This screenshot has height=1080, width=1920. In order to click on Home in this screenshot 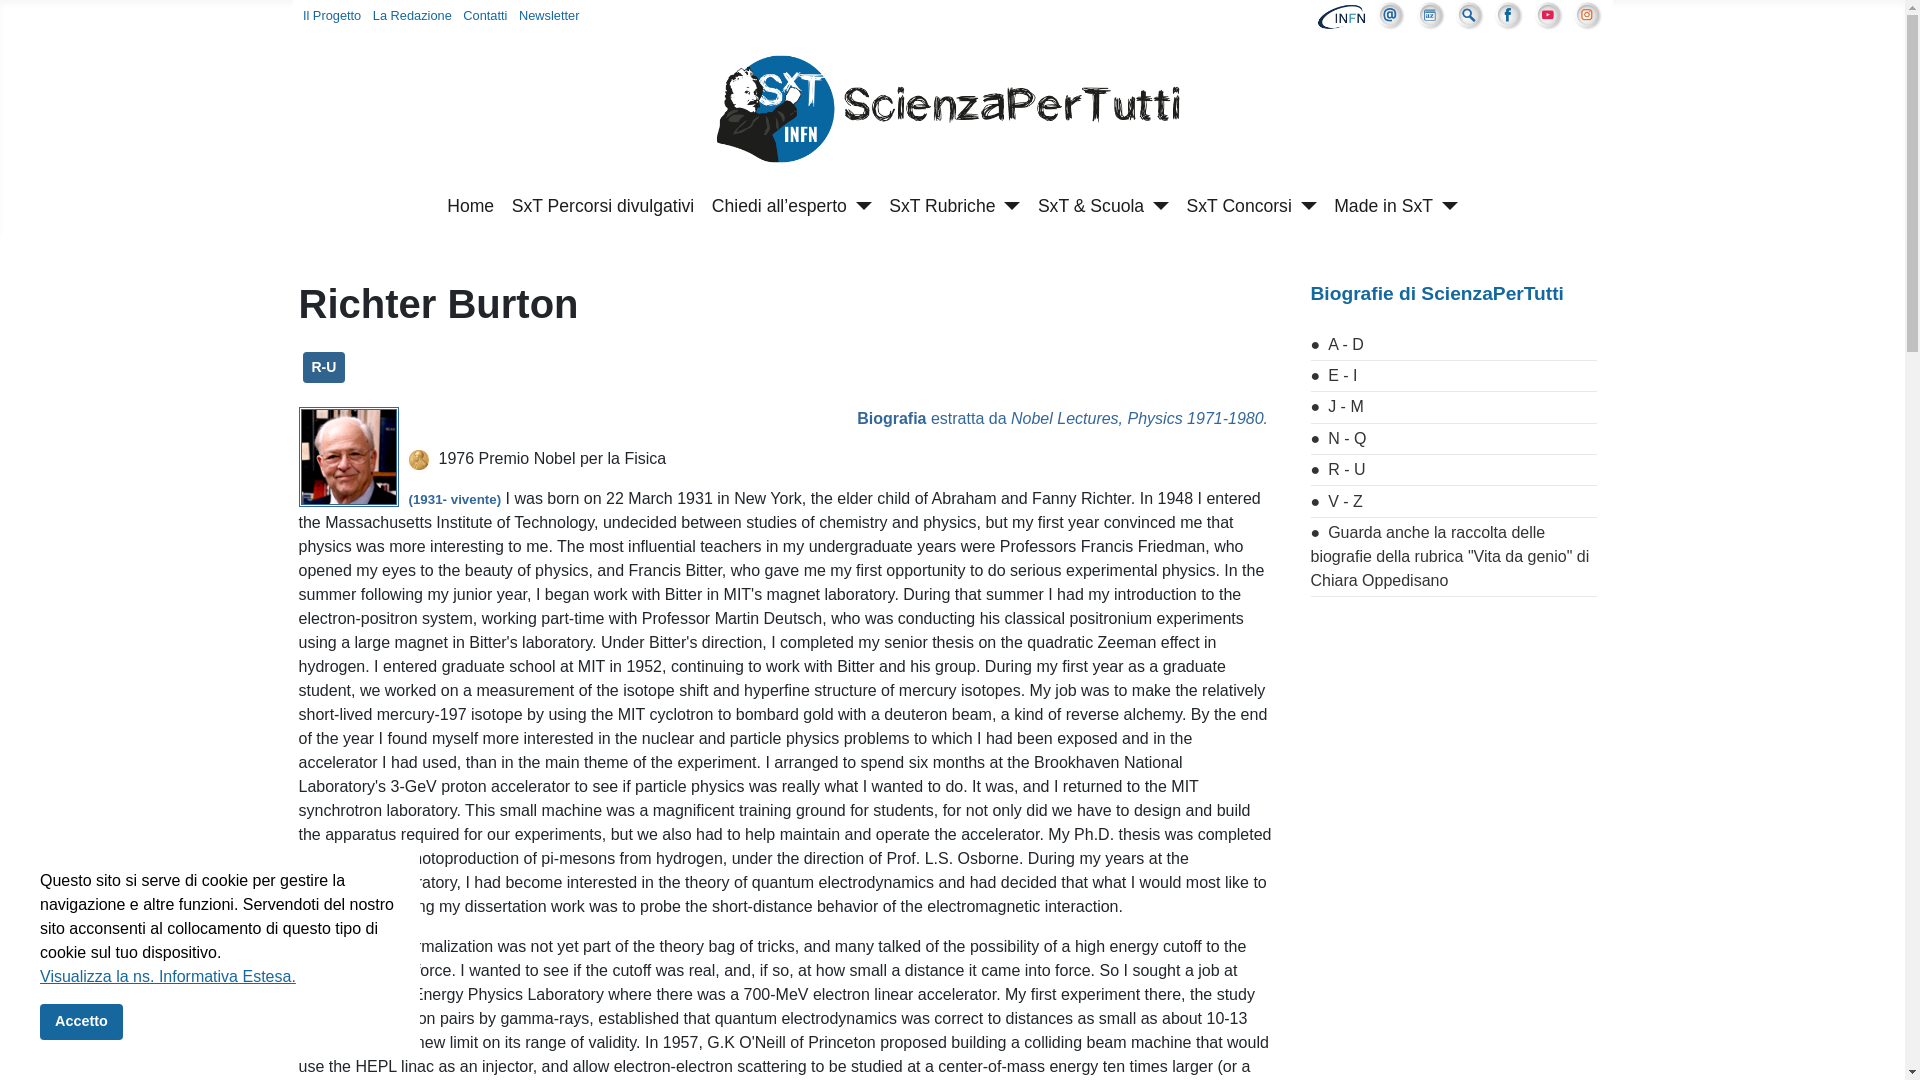, I will do `click(470, 205)`.